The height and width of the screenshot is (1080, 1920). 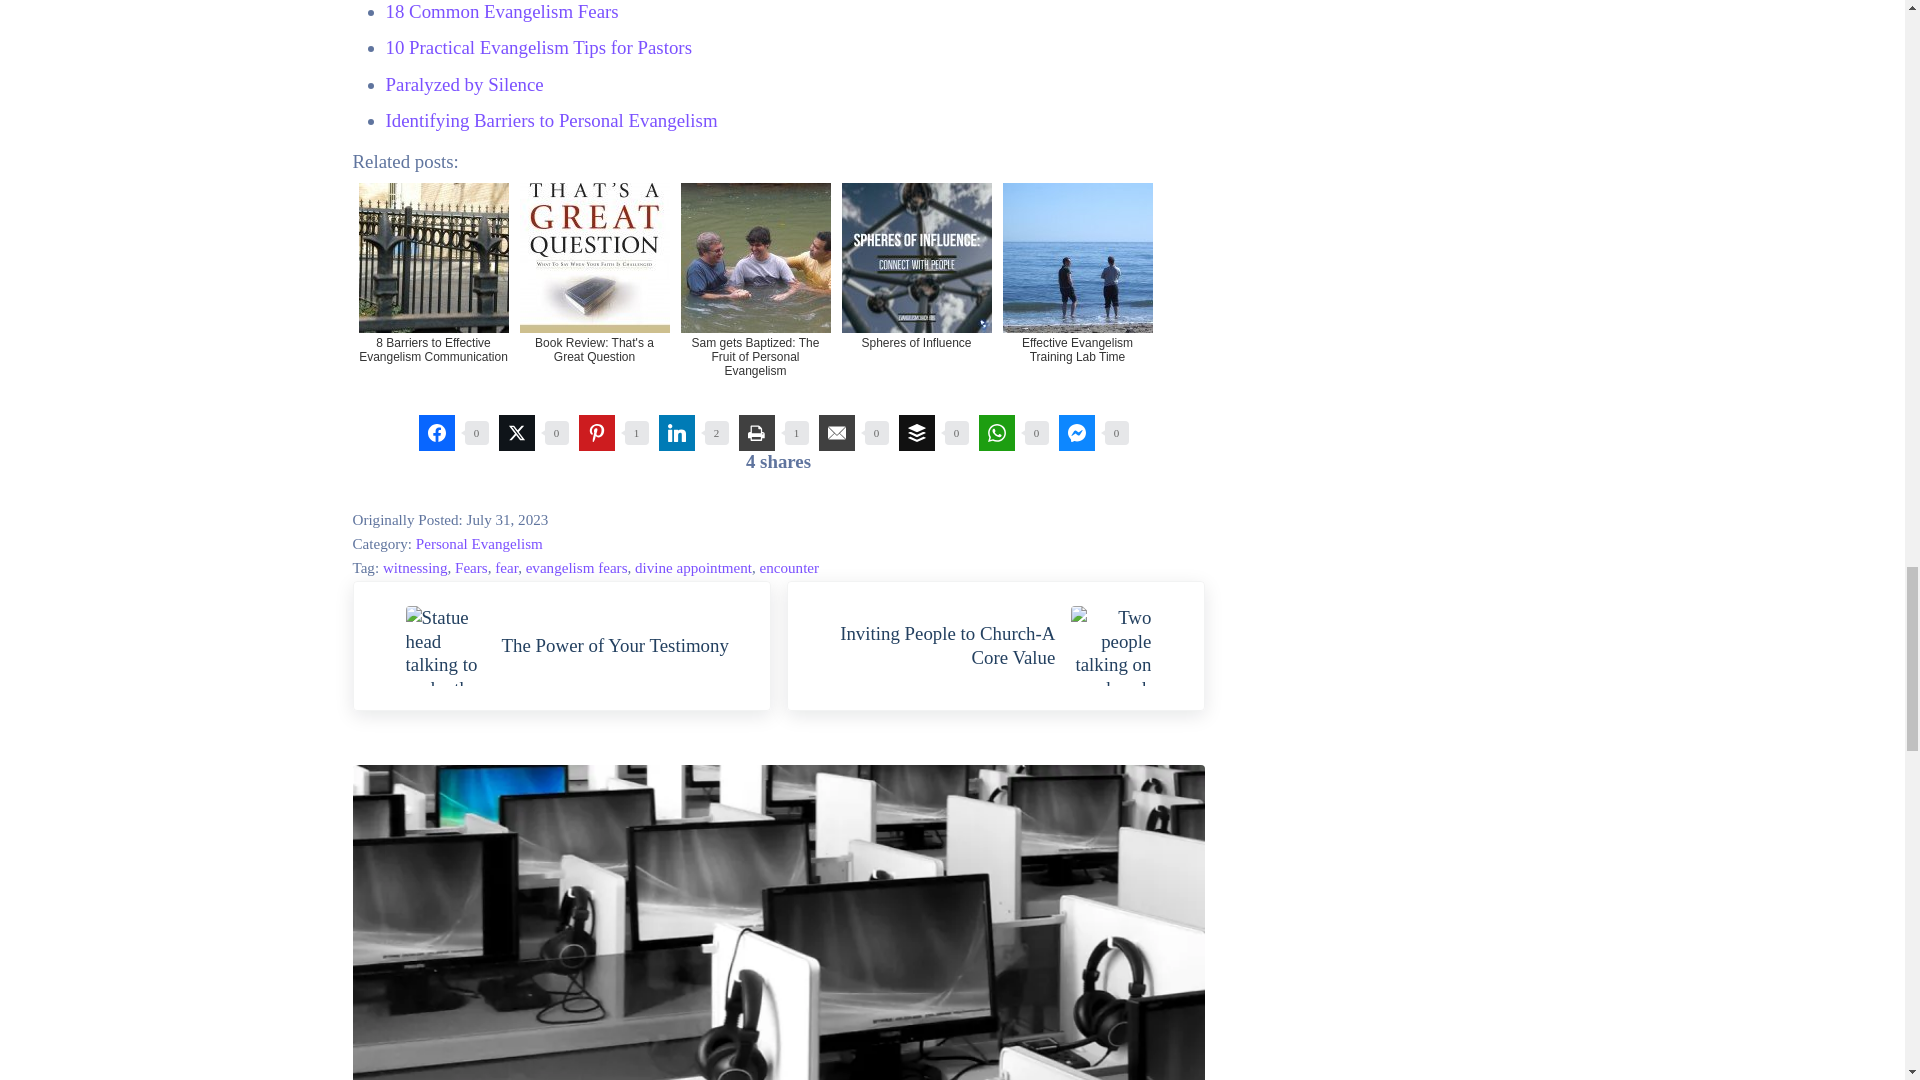 I want to click on Share on WhatsApp, so click(x=995, y=432).